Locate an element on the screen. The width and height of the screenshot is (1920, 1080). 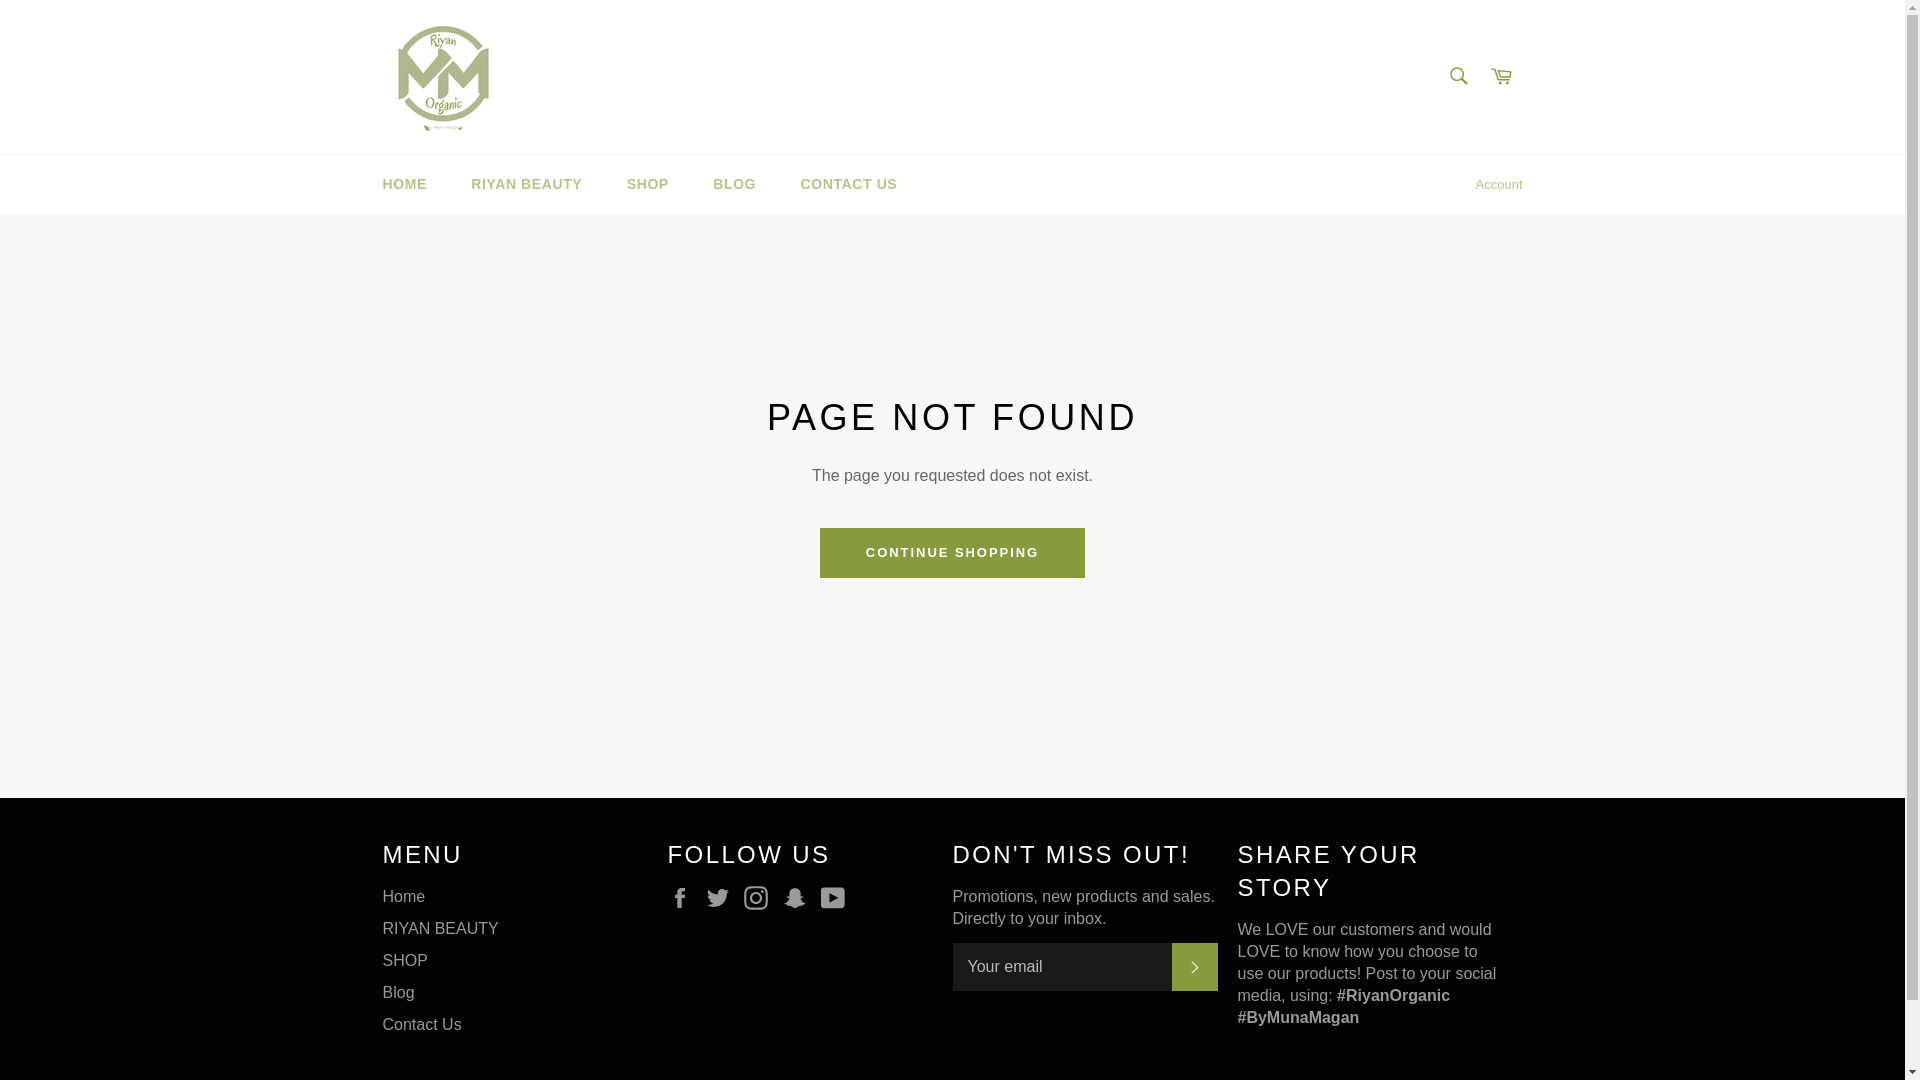
Search is located at coordinates (1457, 75).